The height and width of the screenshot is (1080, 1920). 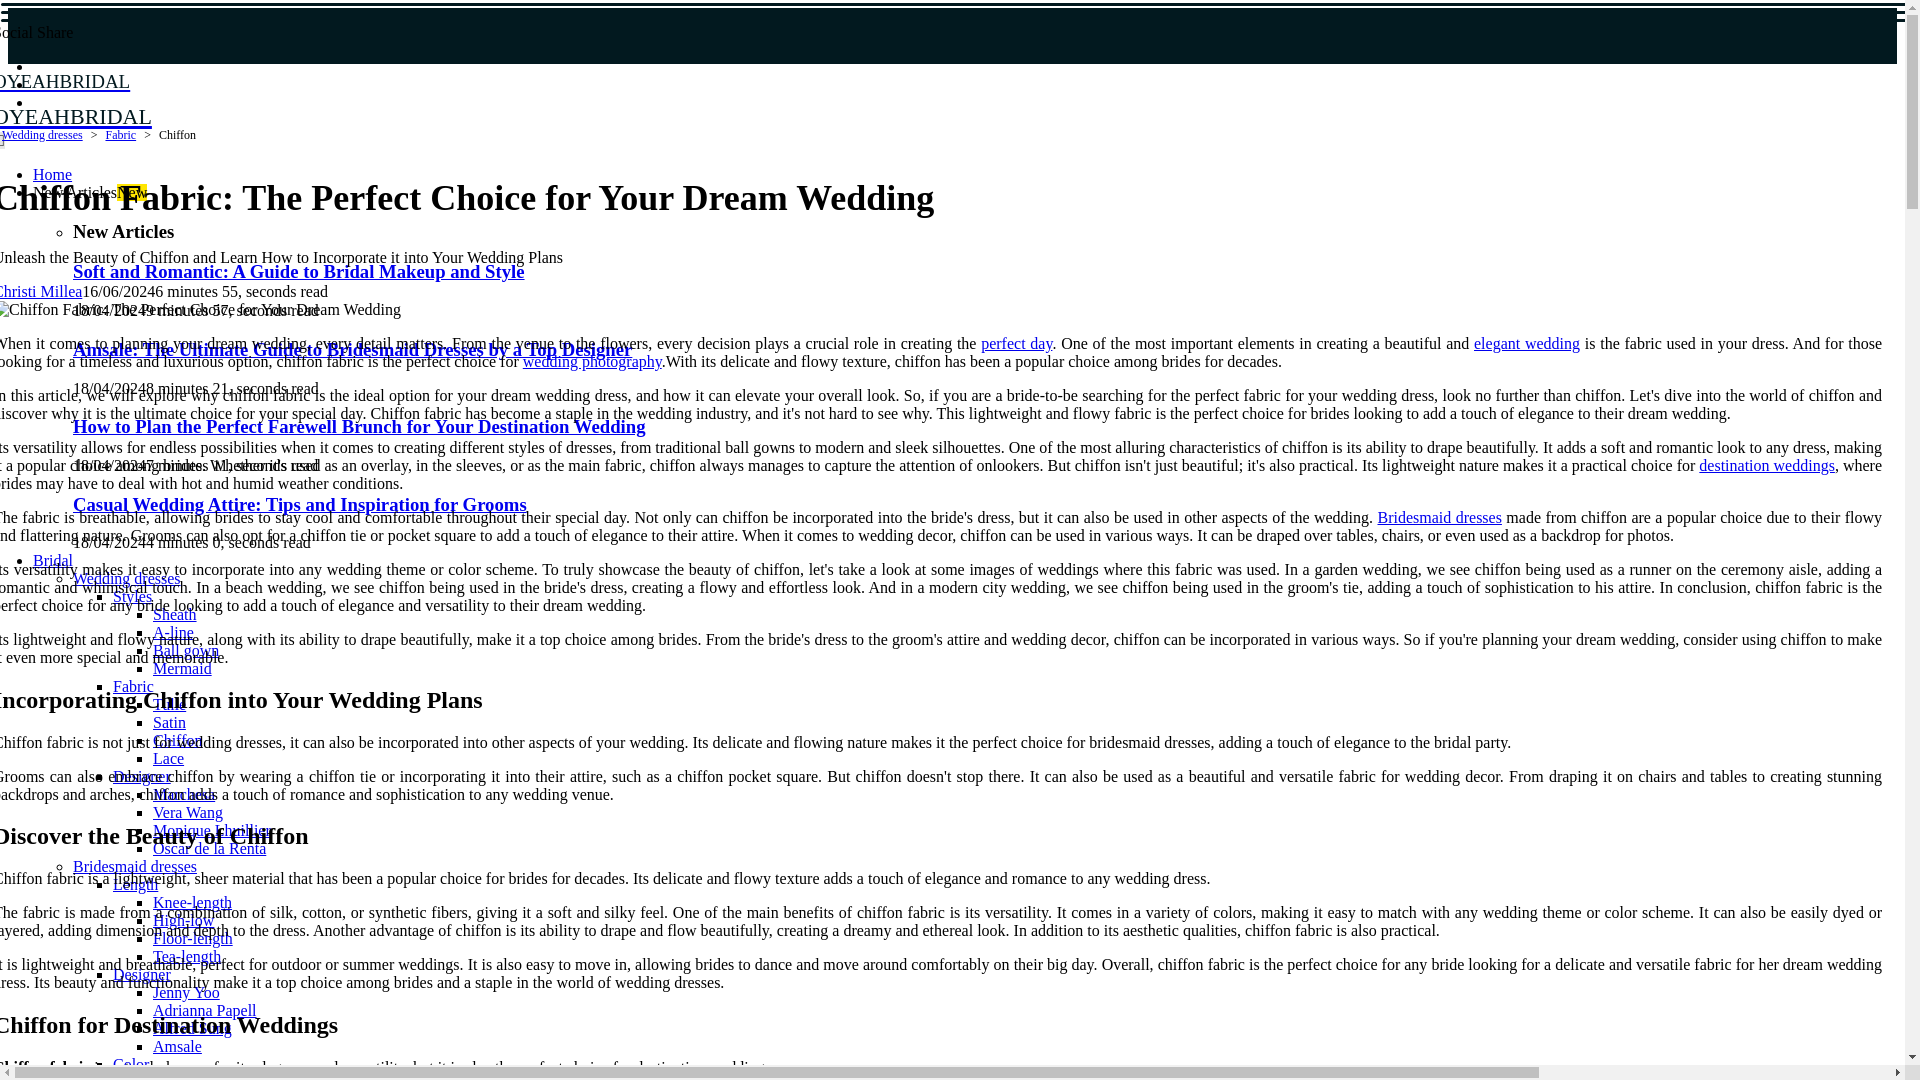 I want to click on Bridesmaid dresses, so click(x=134, y=866).